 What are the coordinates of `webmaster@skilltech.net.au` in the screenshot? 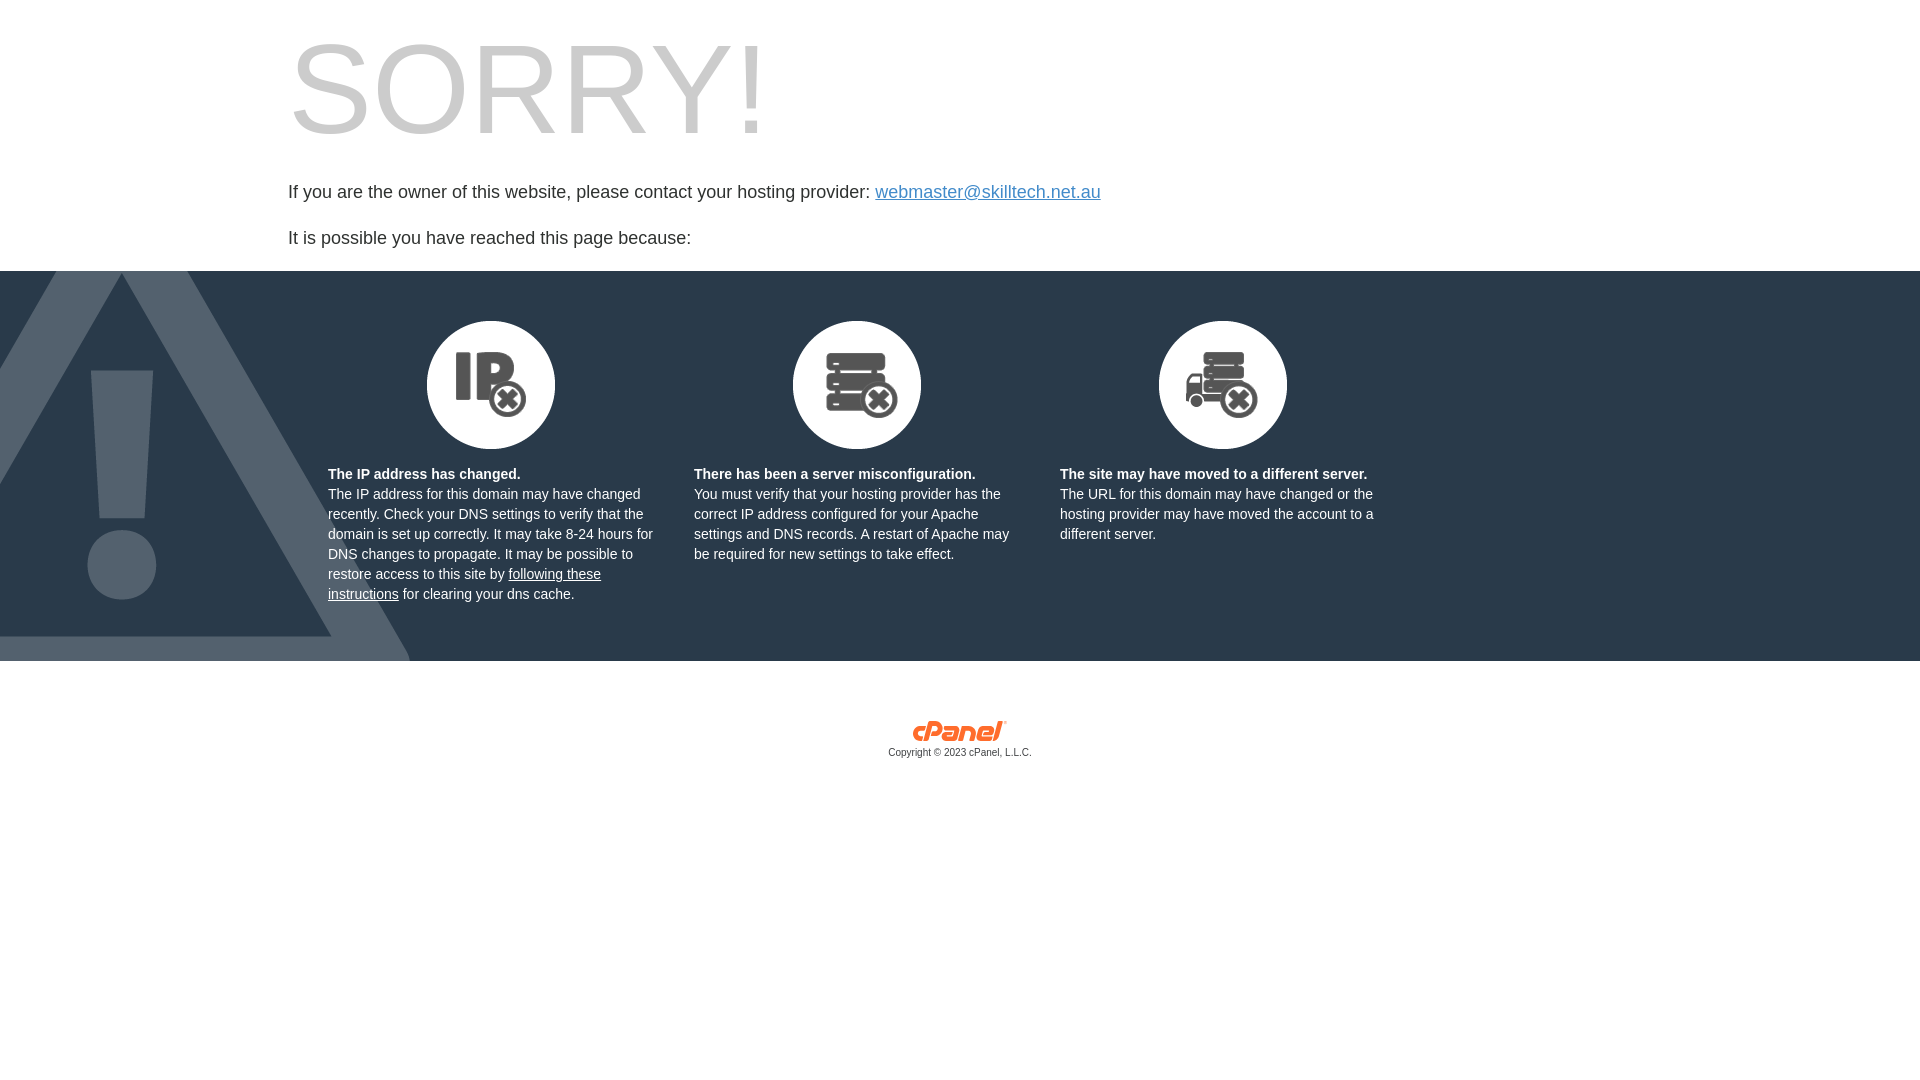 It's located at (988, 192).